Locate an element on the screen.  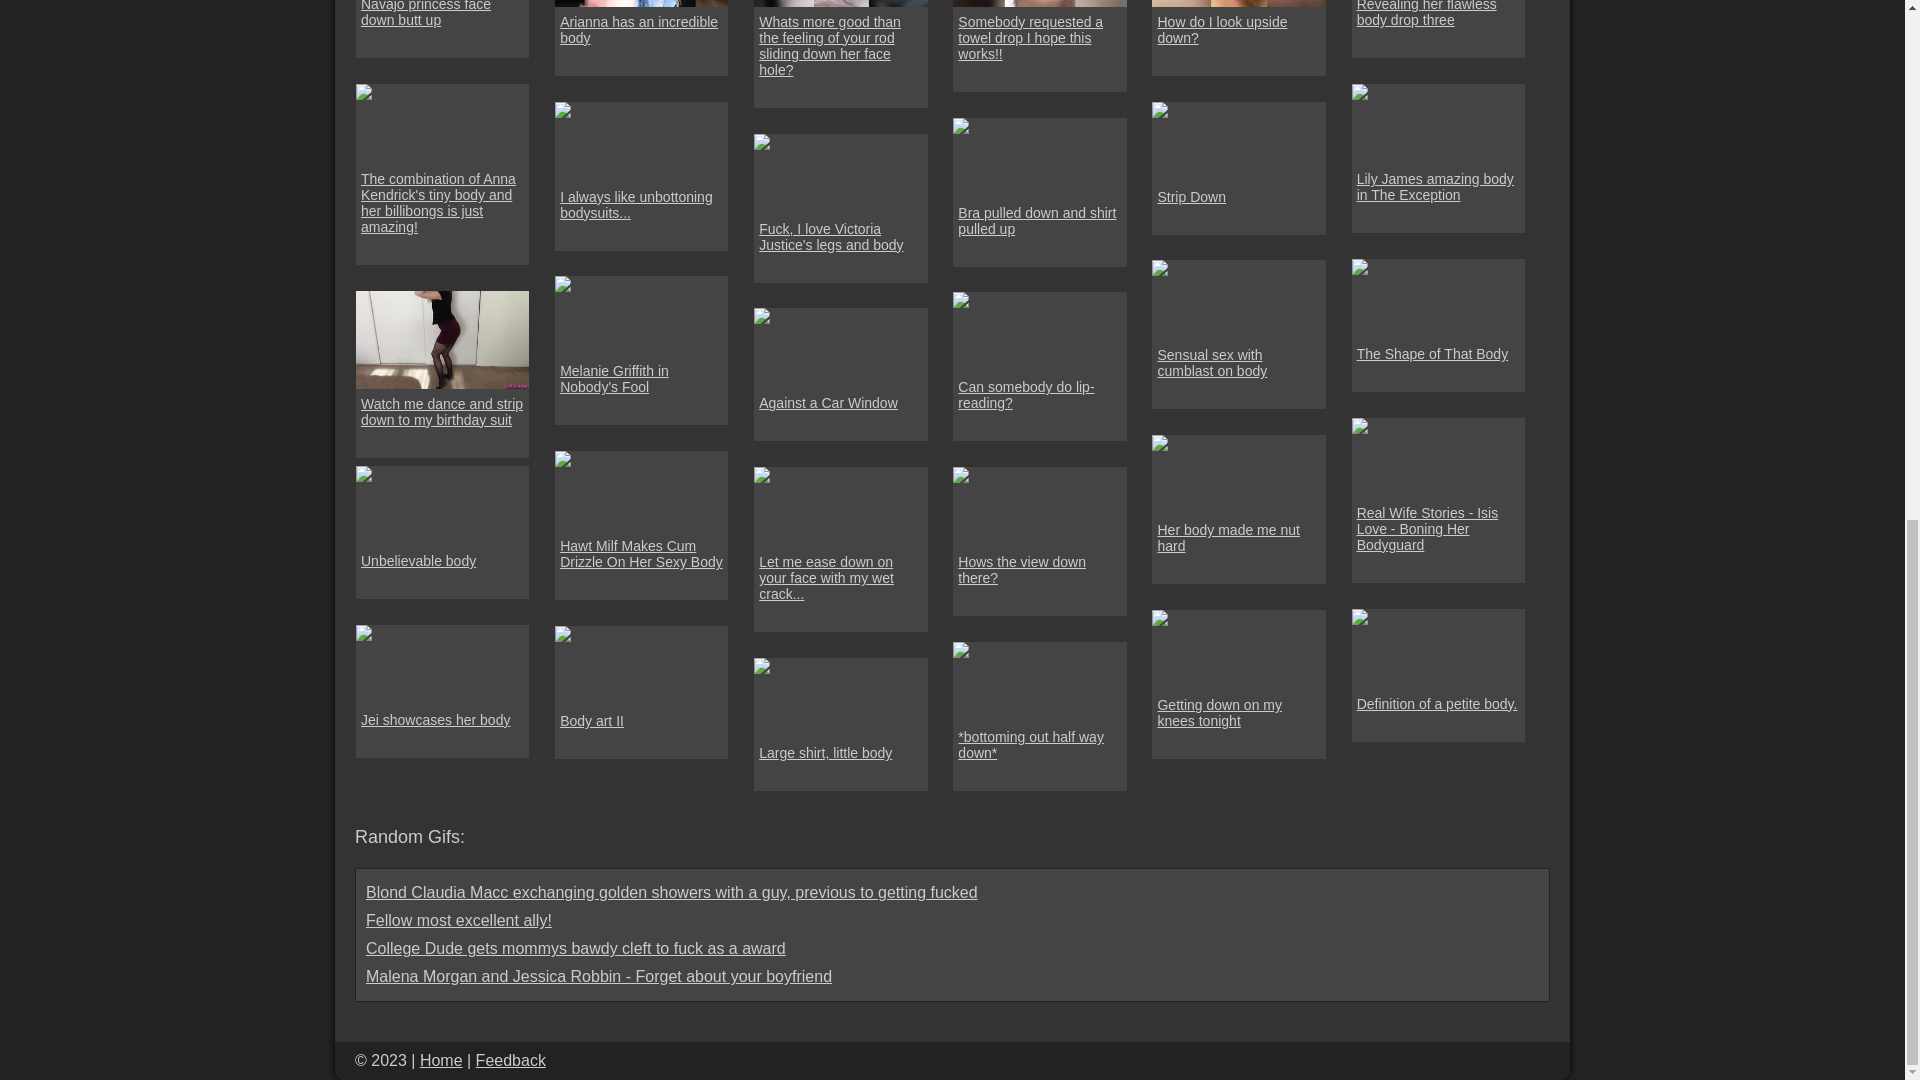
Sensual sex with cumblast on body is located at coordinates (1238, 362).